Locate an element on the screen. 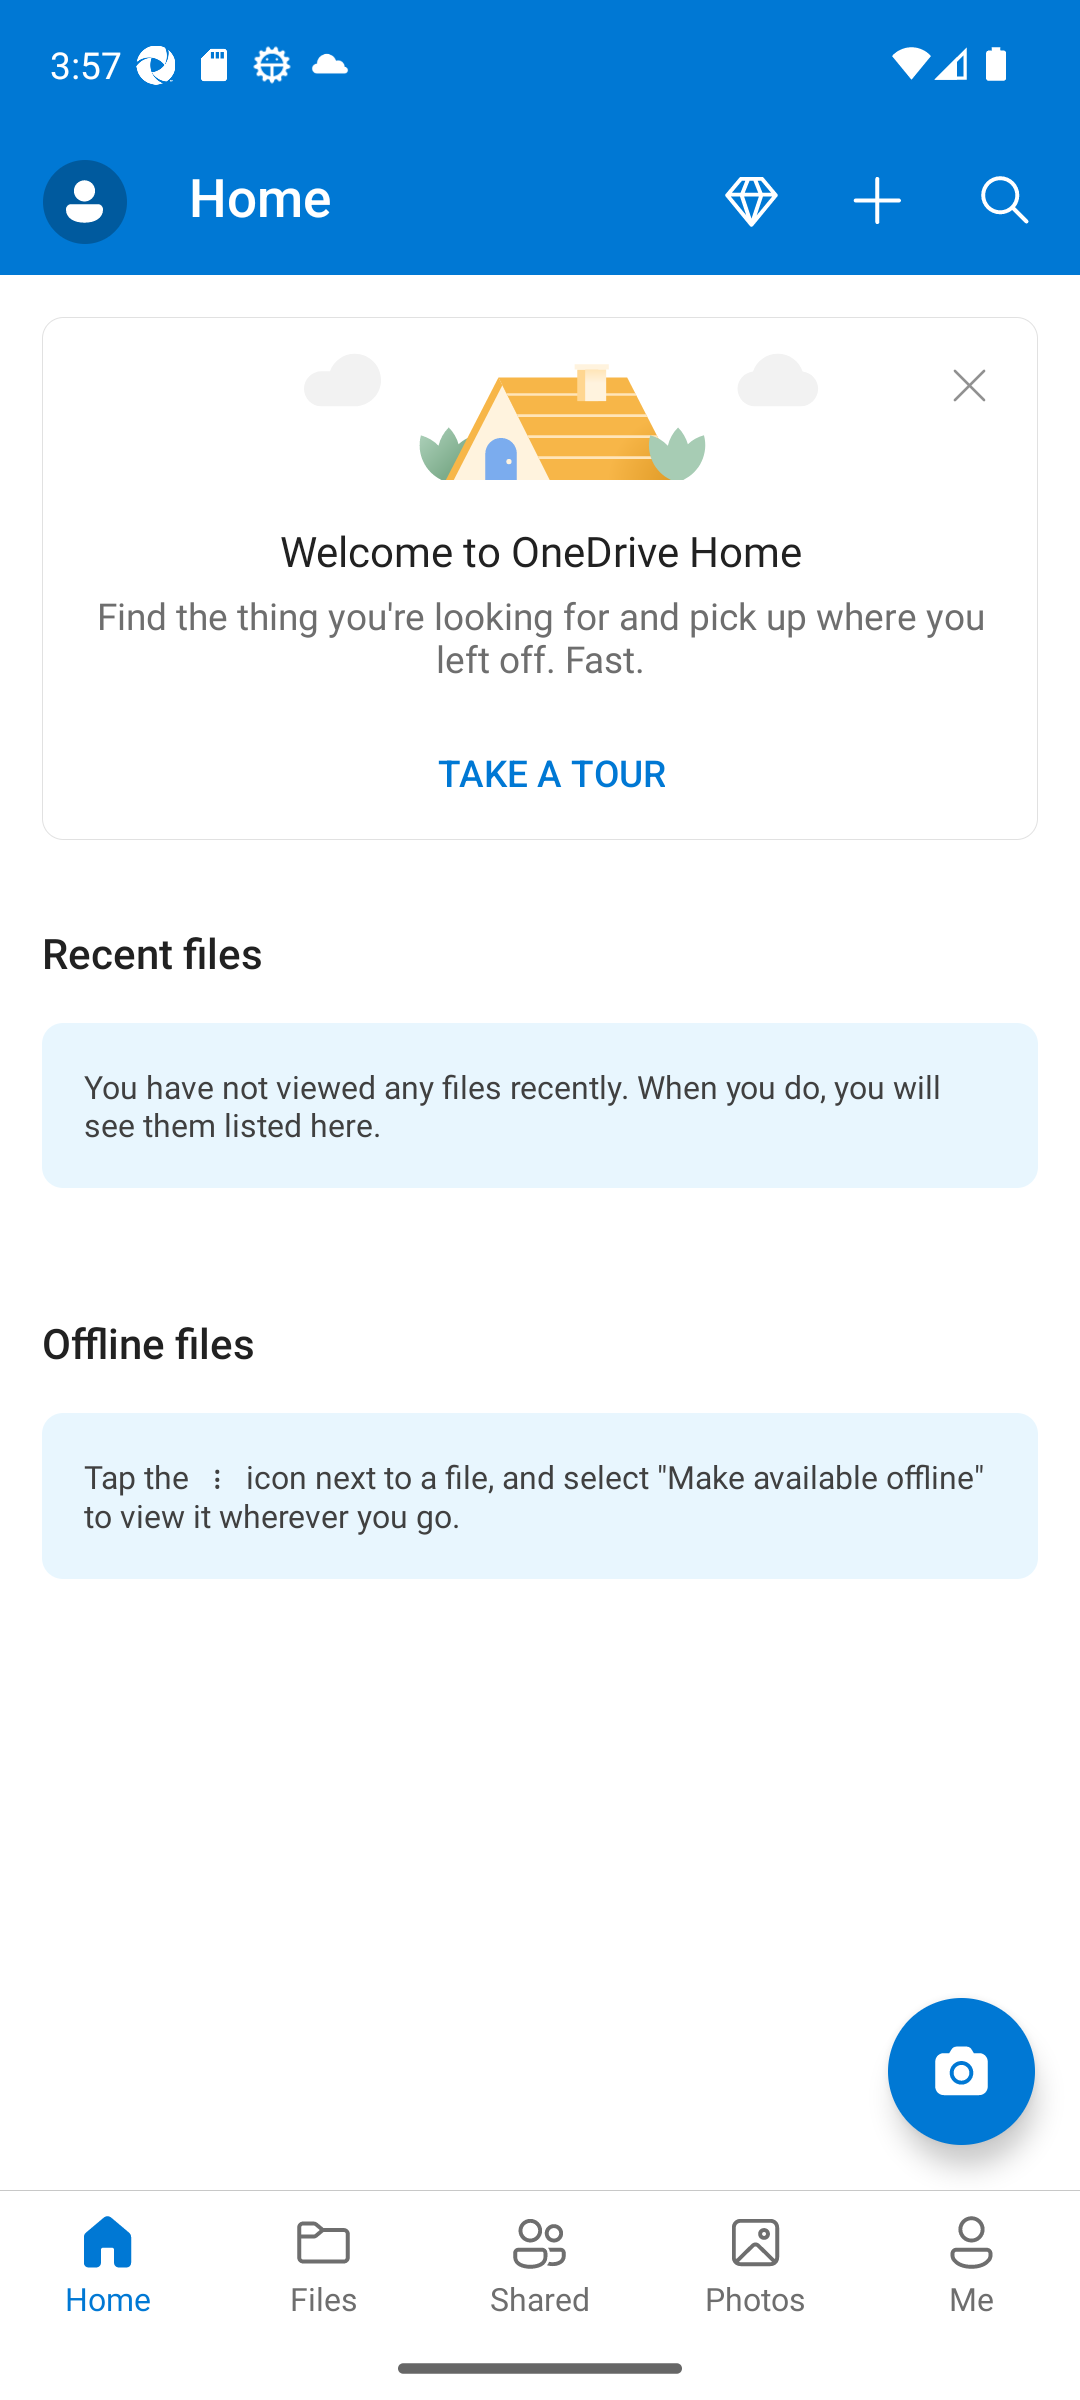 This screenshot has width=1080, height=2400. Shared pivot Shared is located at coordinates (540, 2262).